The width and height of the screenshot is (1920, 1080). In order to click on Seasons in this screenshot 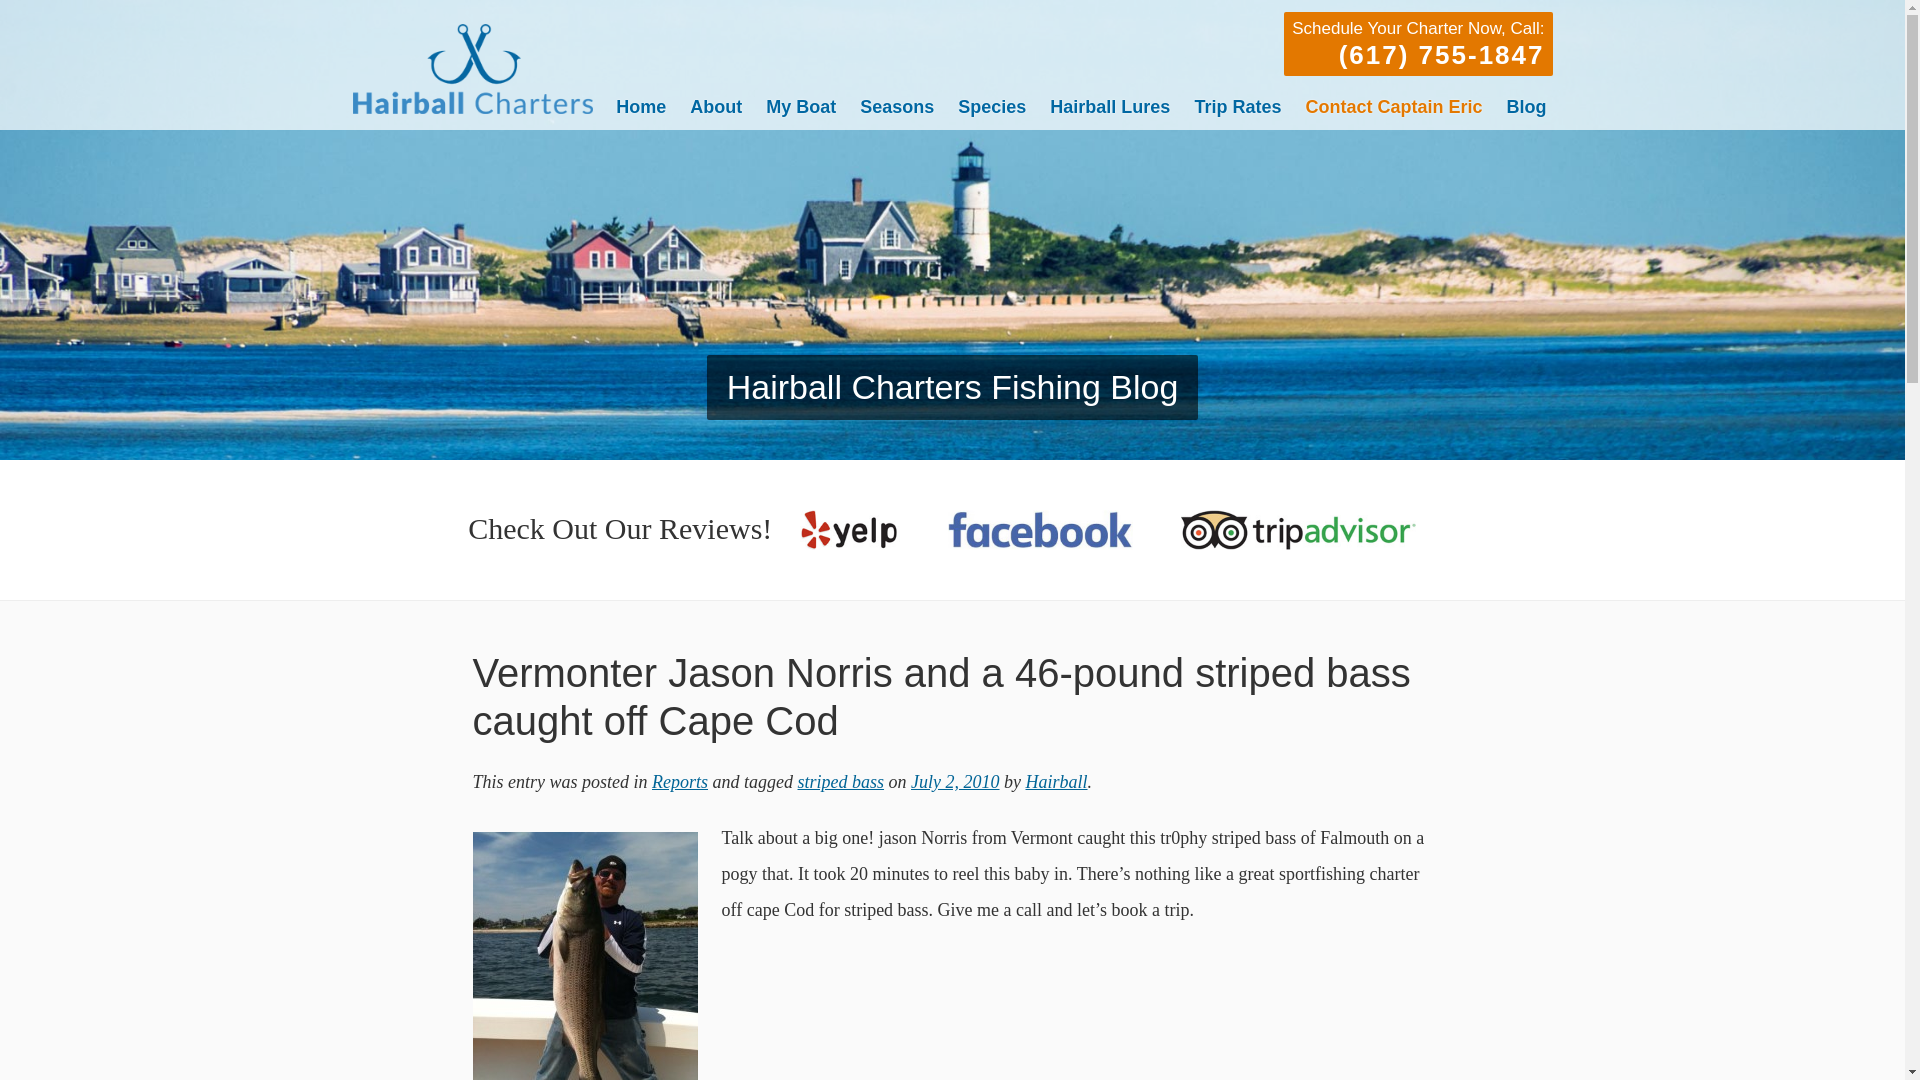, I will do `click(897, 106)`.